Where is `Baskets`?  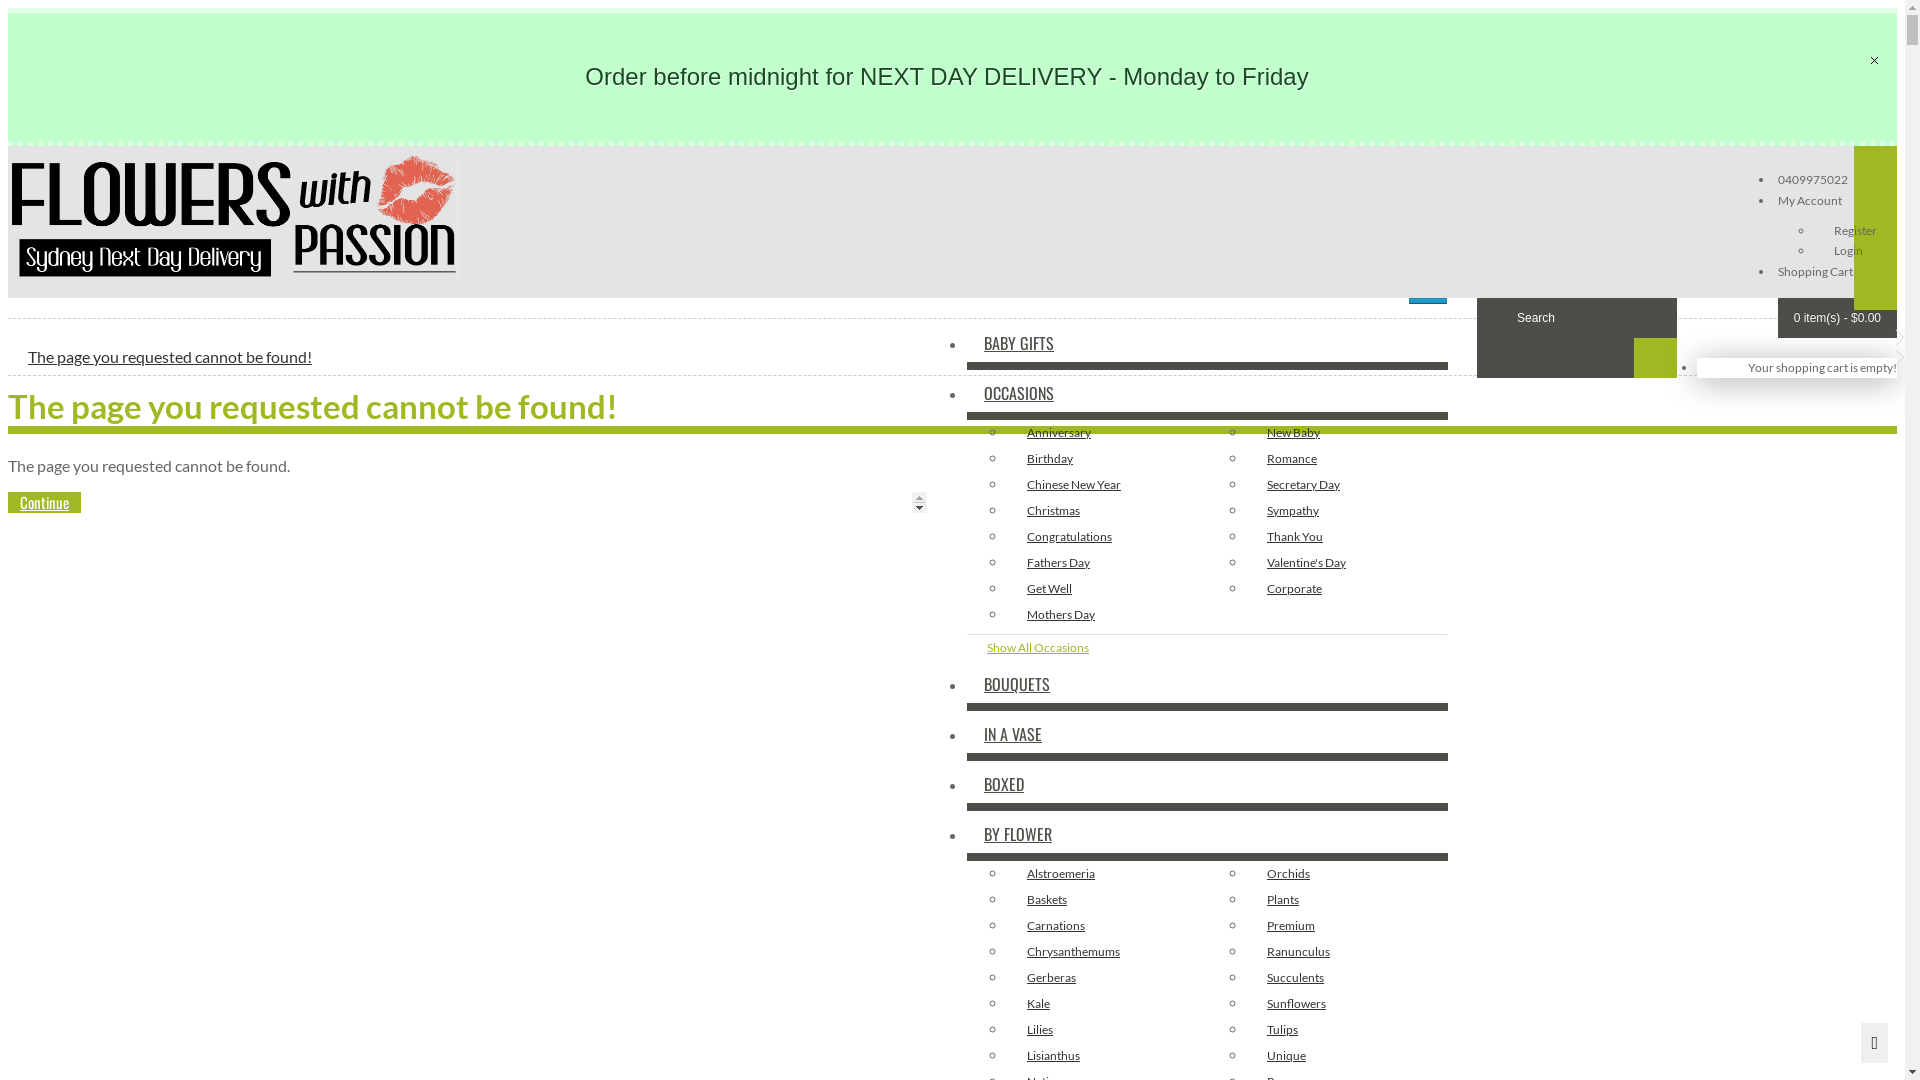 Baskets is located at coordinates (1107, 899).